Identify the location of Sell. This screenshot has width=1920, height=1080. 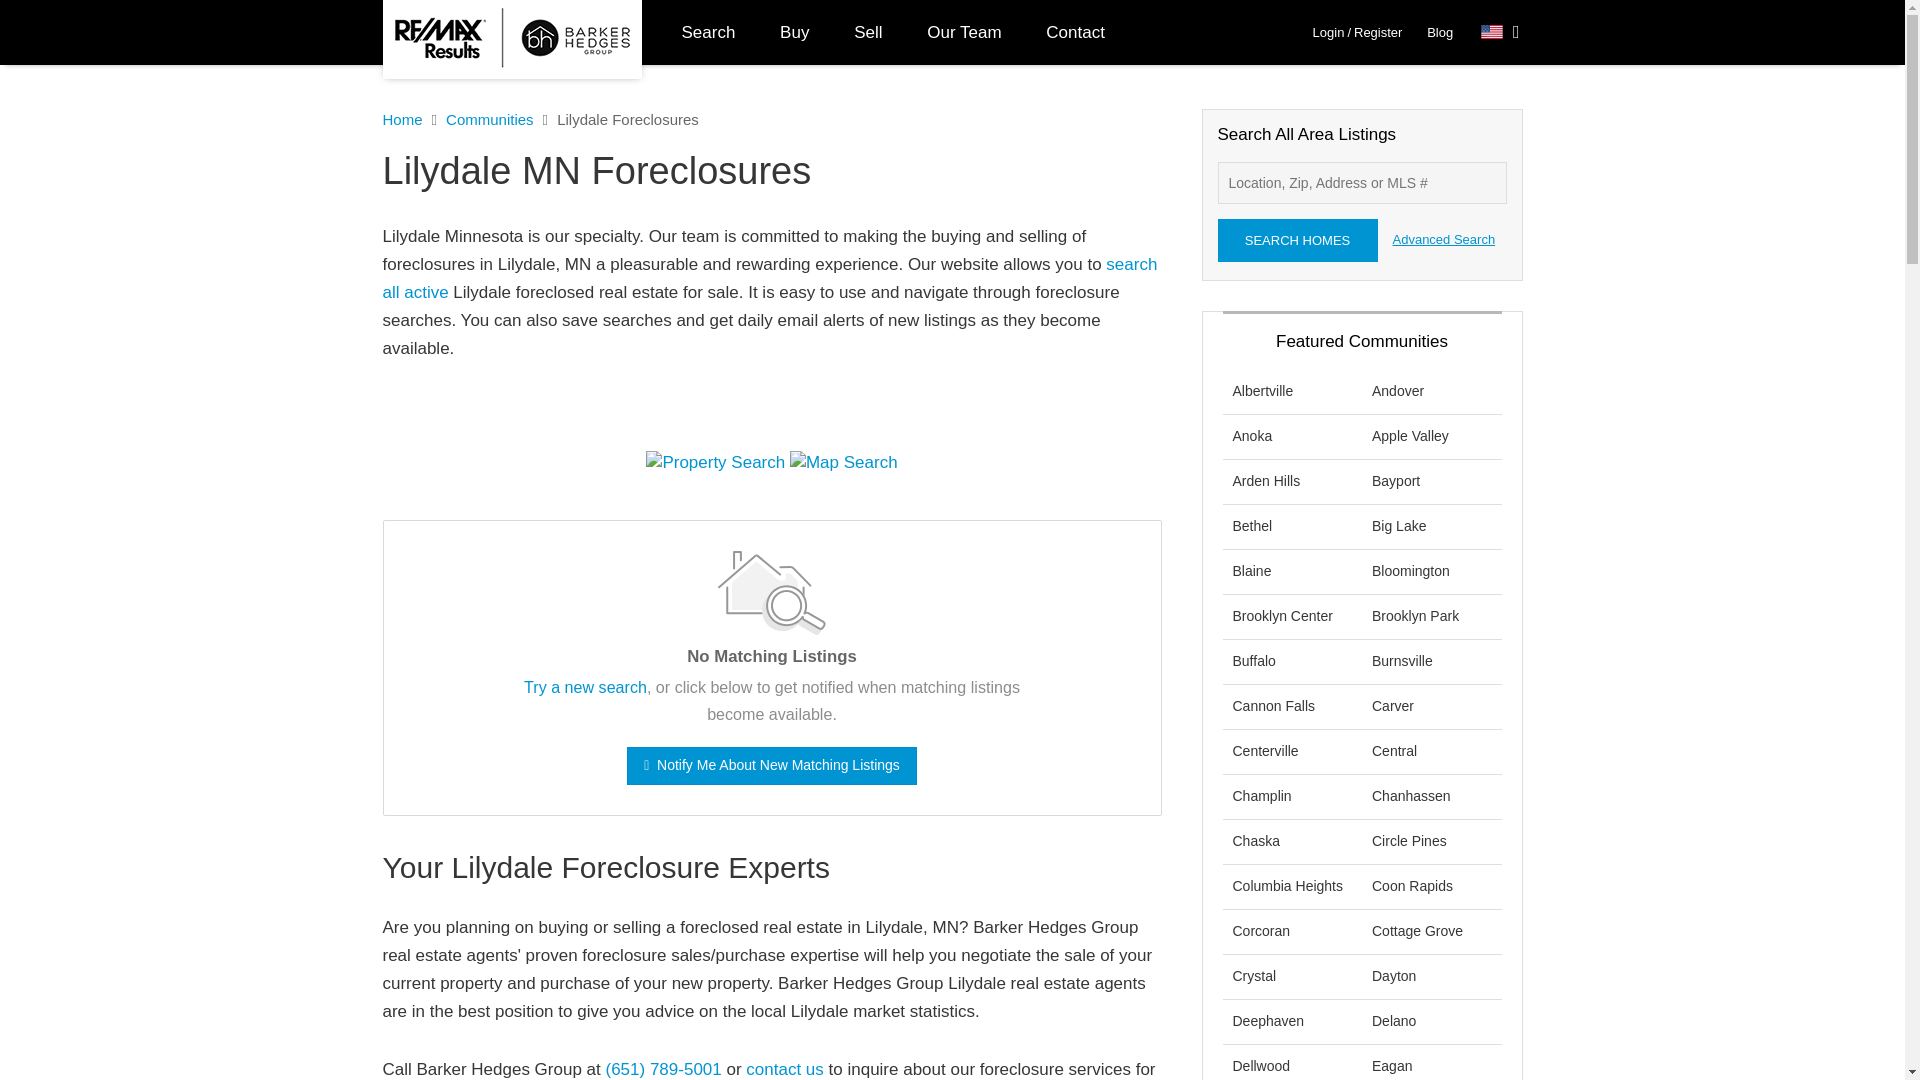
(868, 32).